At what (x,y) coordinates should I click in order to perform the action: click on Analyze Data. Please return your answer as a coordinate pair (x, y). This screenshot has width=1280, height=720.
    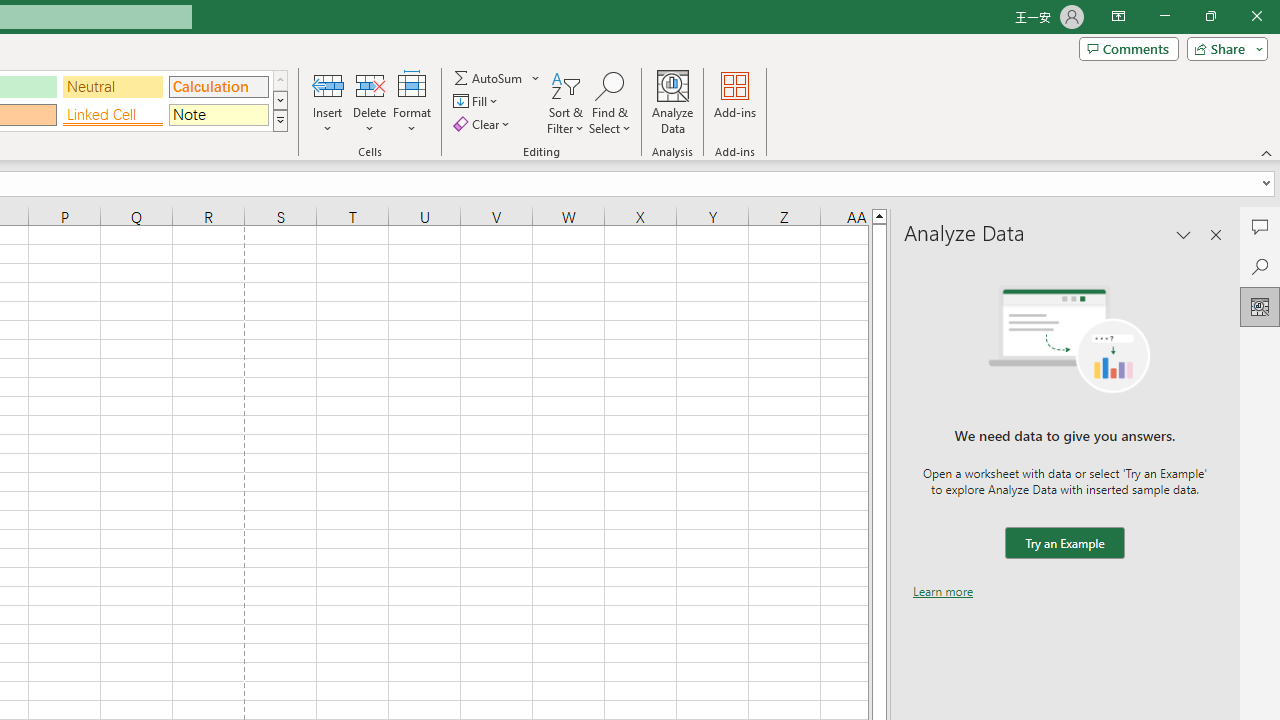
    Looking at the image, I should click on (673, 102).